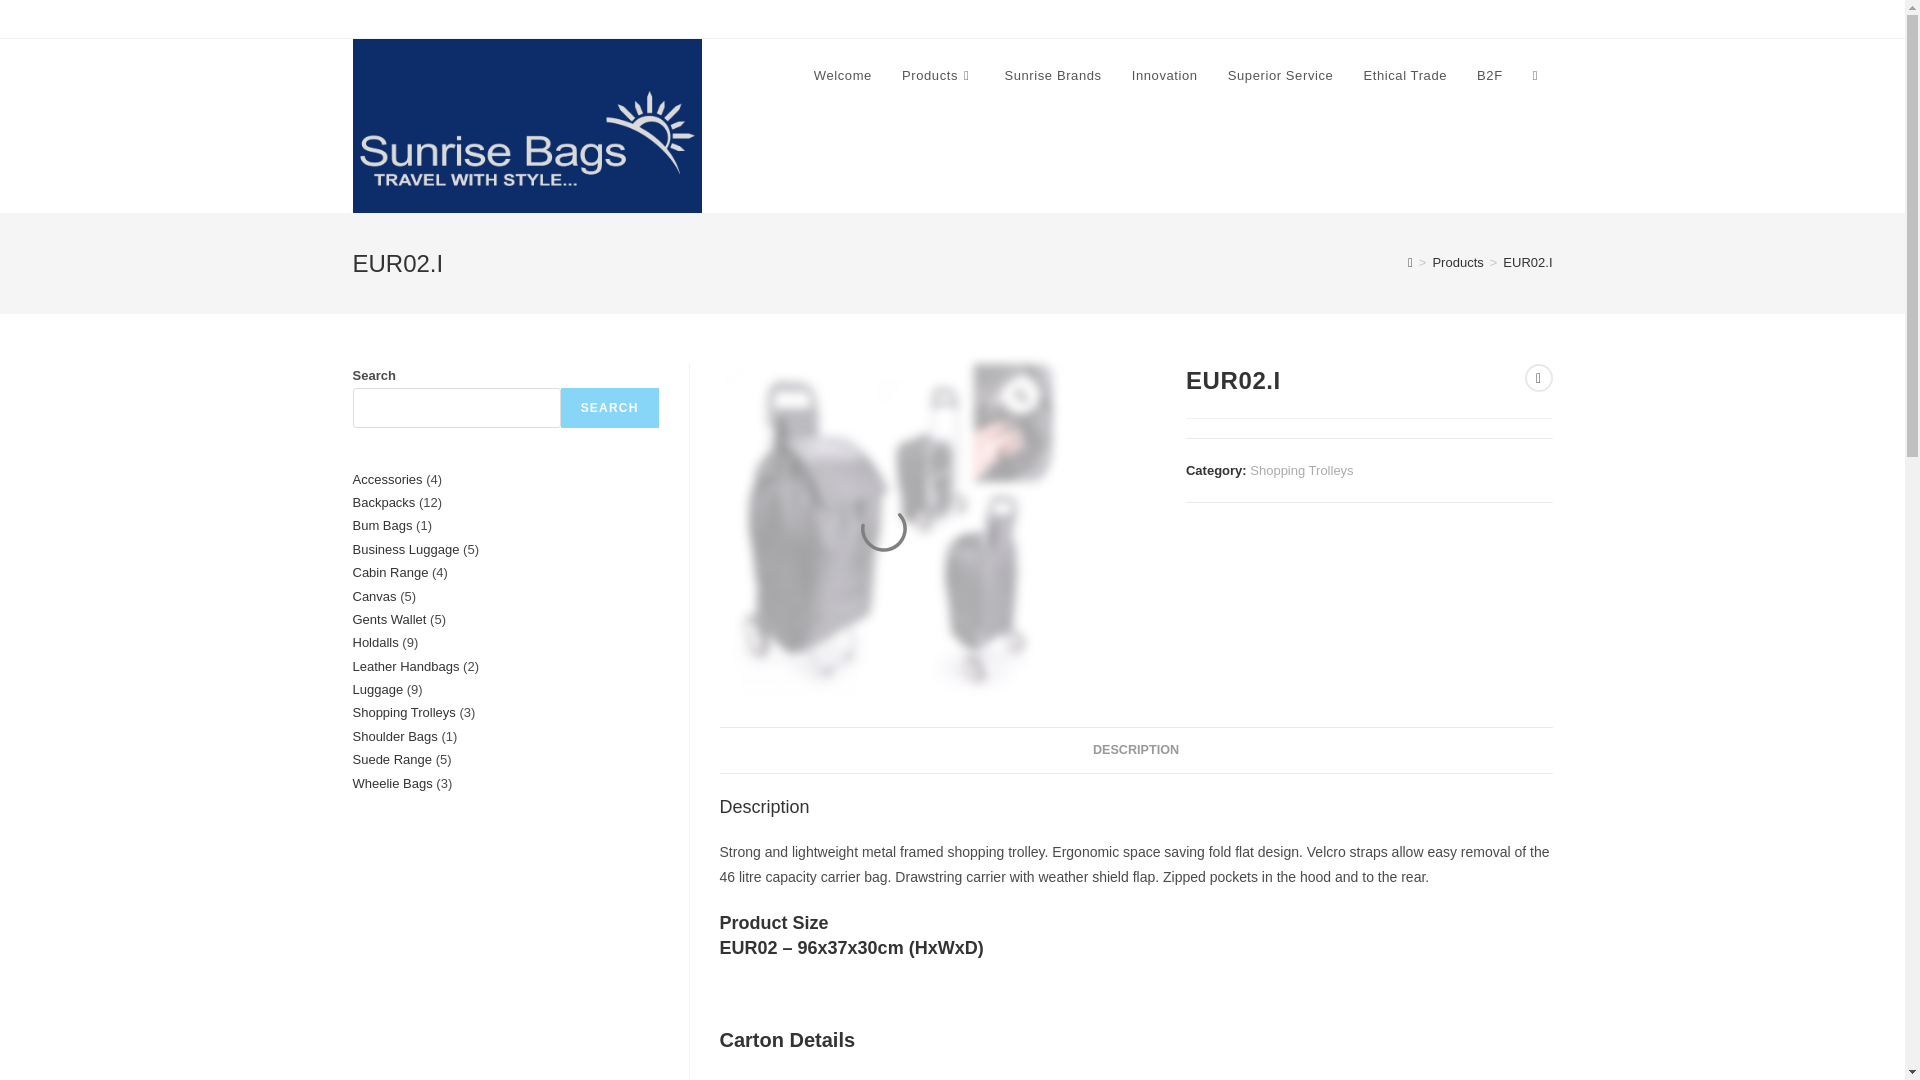 Image resolution: width=1920 pixels, height=1080 pixels. I want to click on EUR02-BK, so click(886, 530).